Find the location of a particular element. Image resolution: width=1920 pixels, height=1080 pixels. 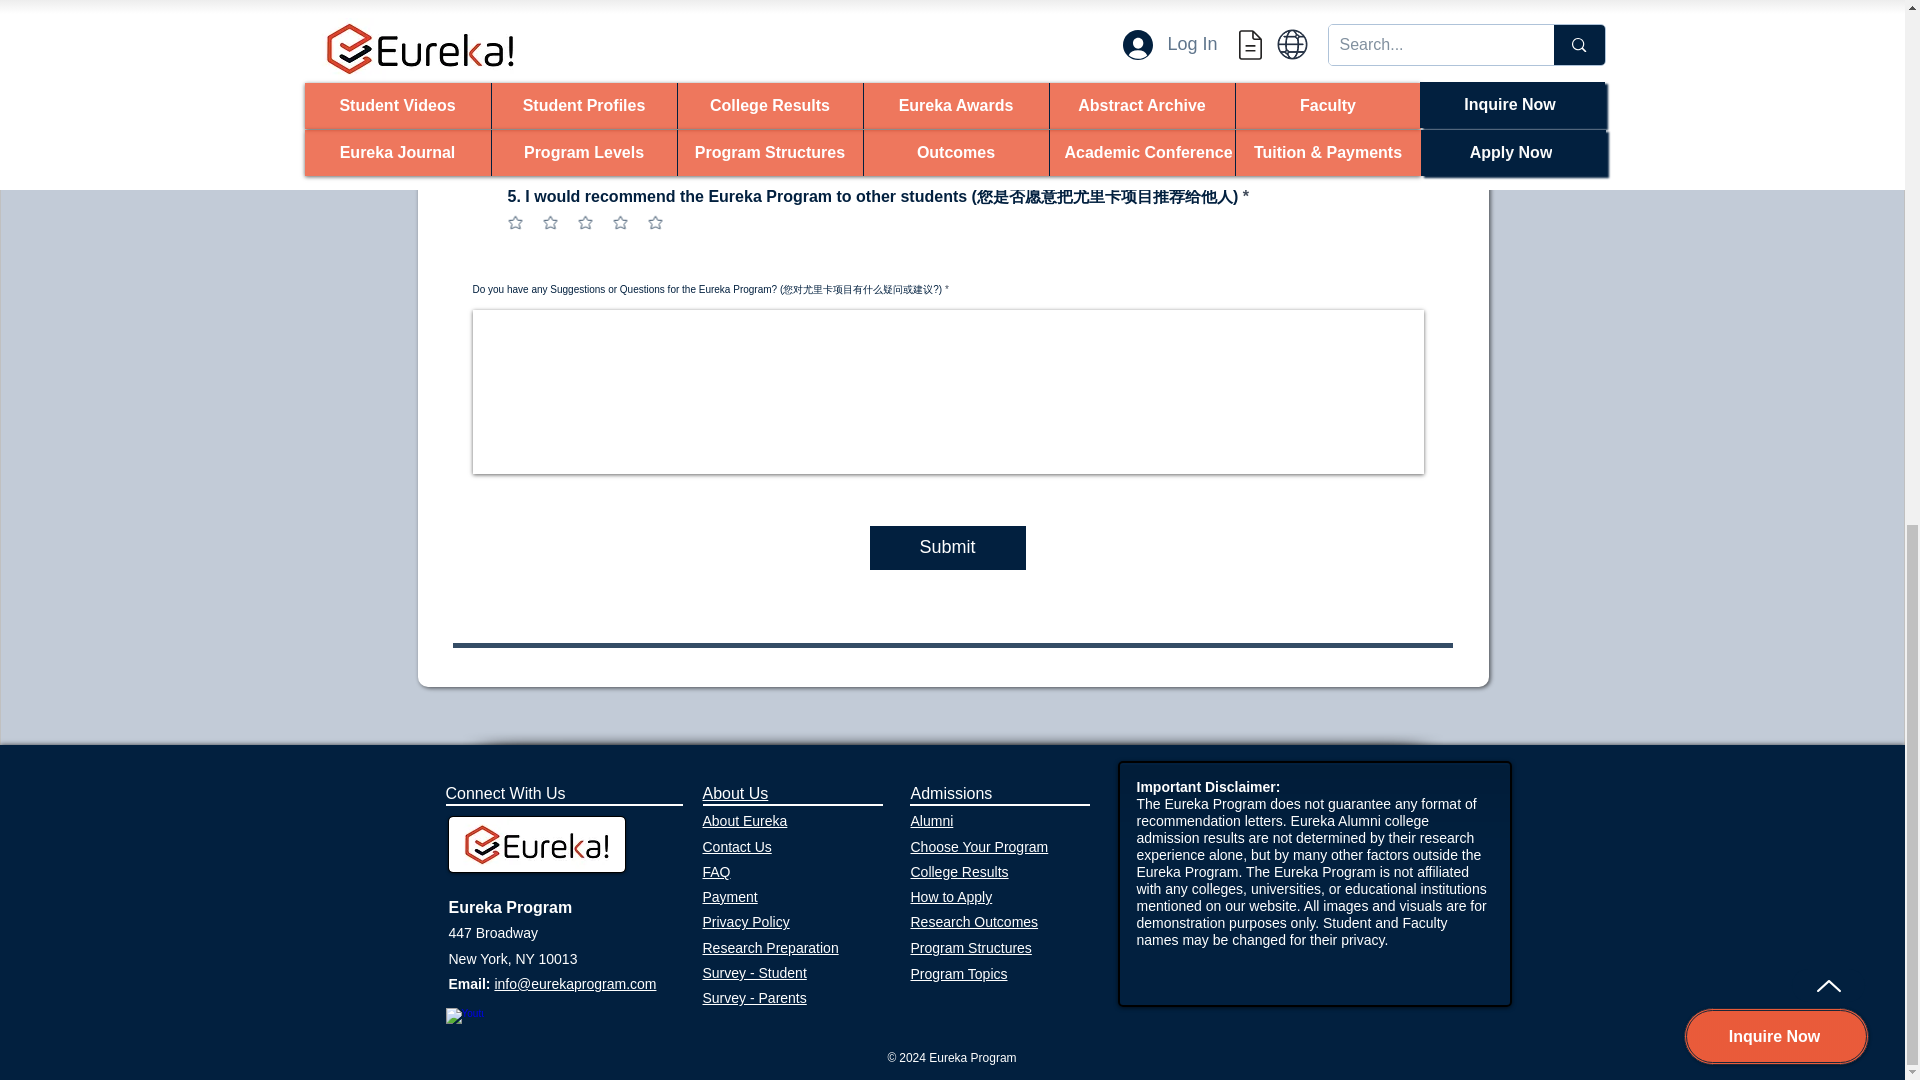

Eureka Program is located at coordinates (510, 906).